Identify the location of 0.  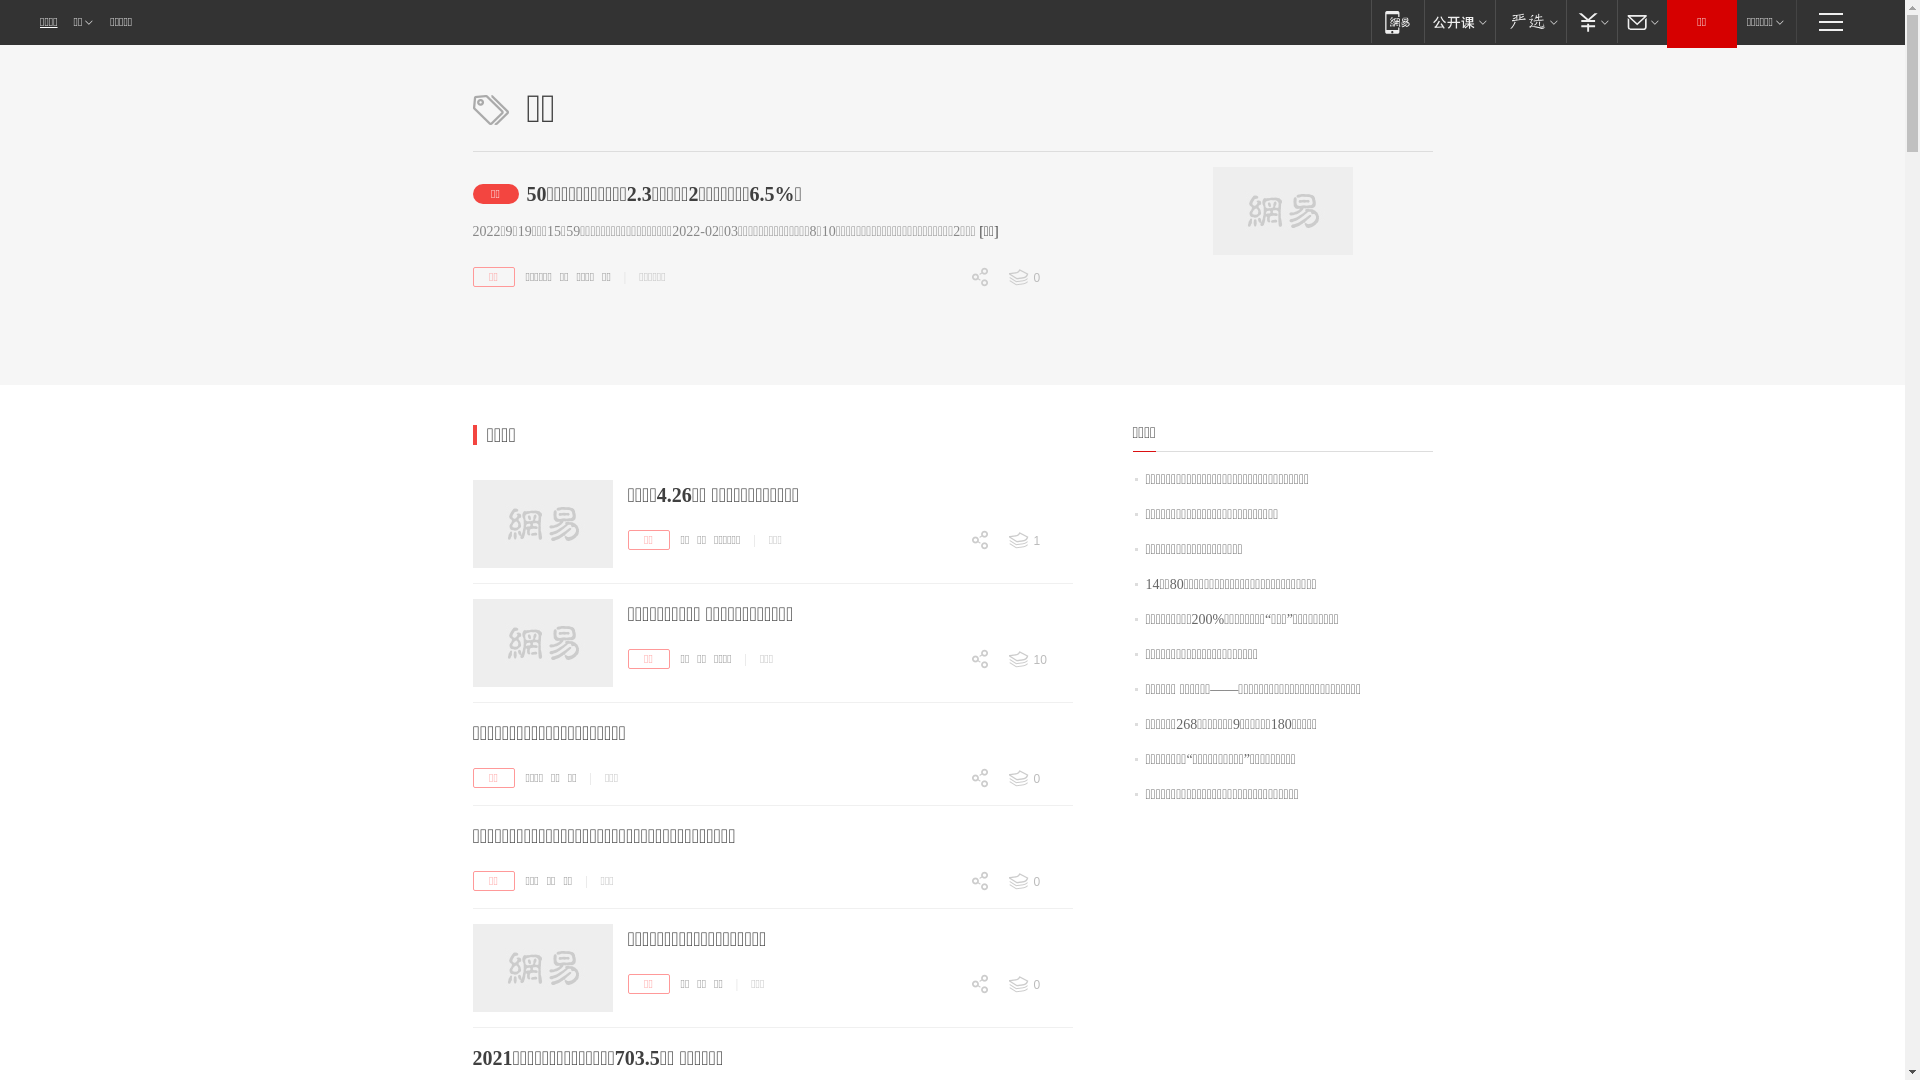
(940, 382).